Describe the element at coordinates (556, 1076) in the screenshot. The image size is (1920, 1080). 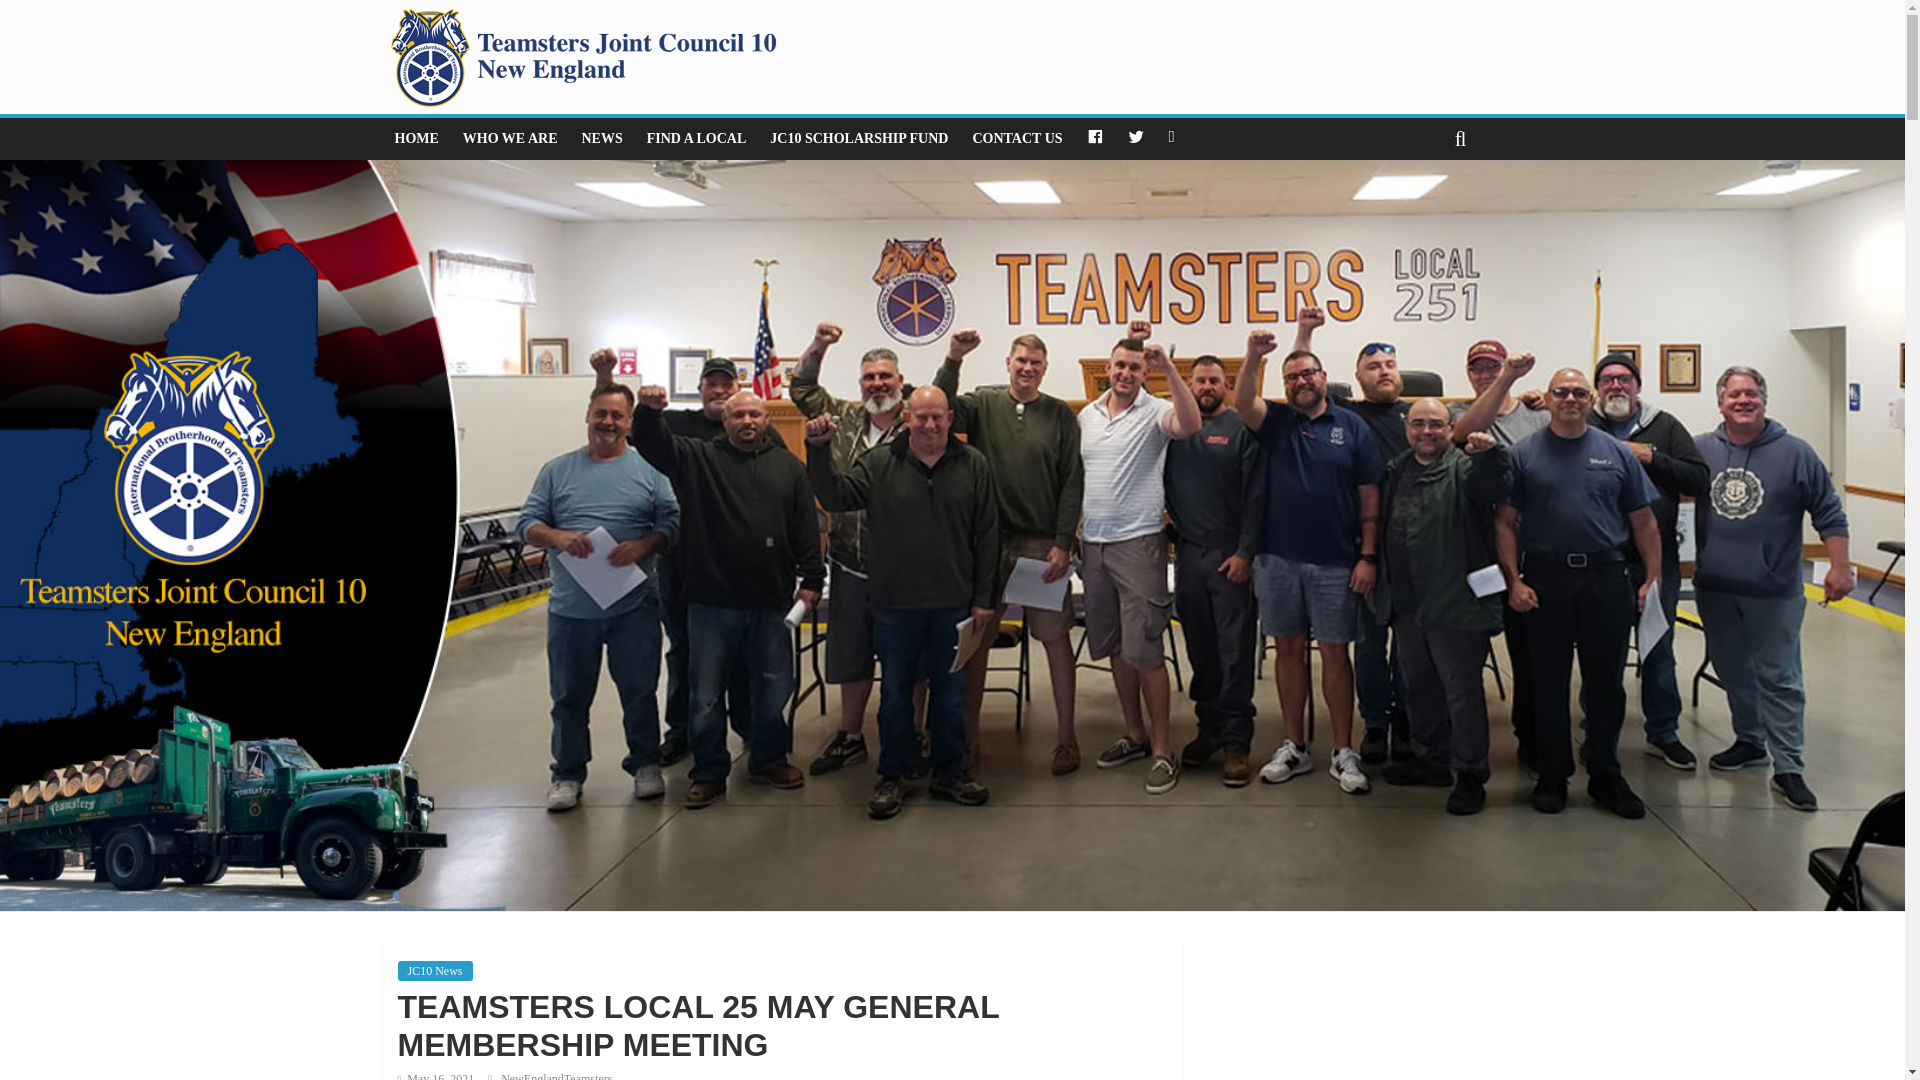
I see `NewEnglandTeamsters` at that location.